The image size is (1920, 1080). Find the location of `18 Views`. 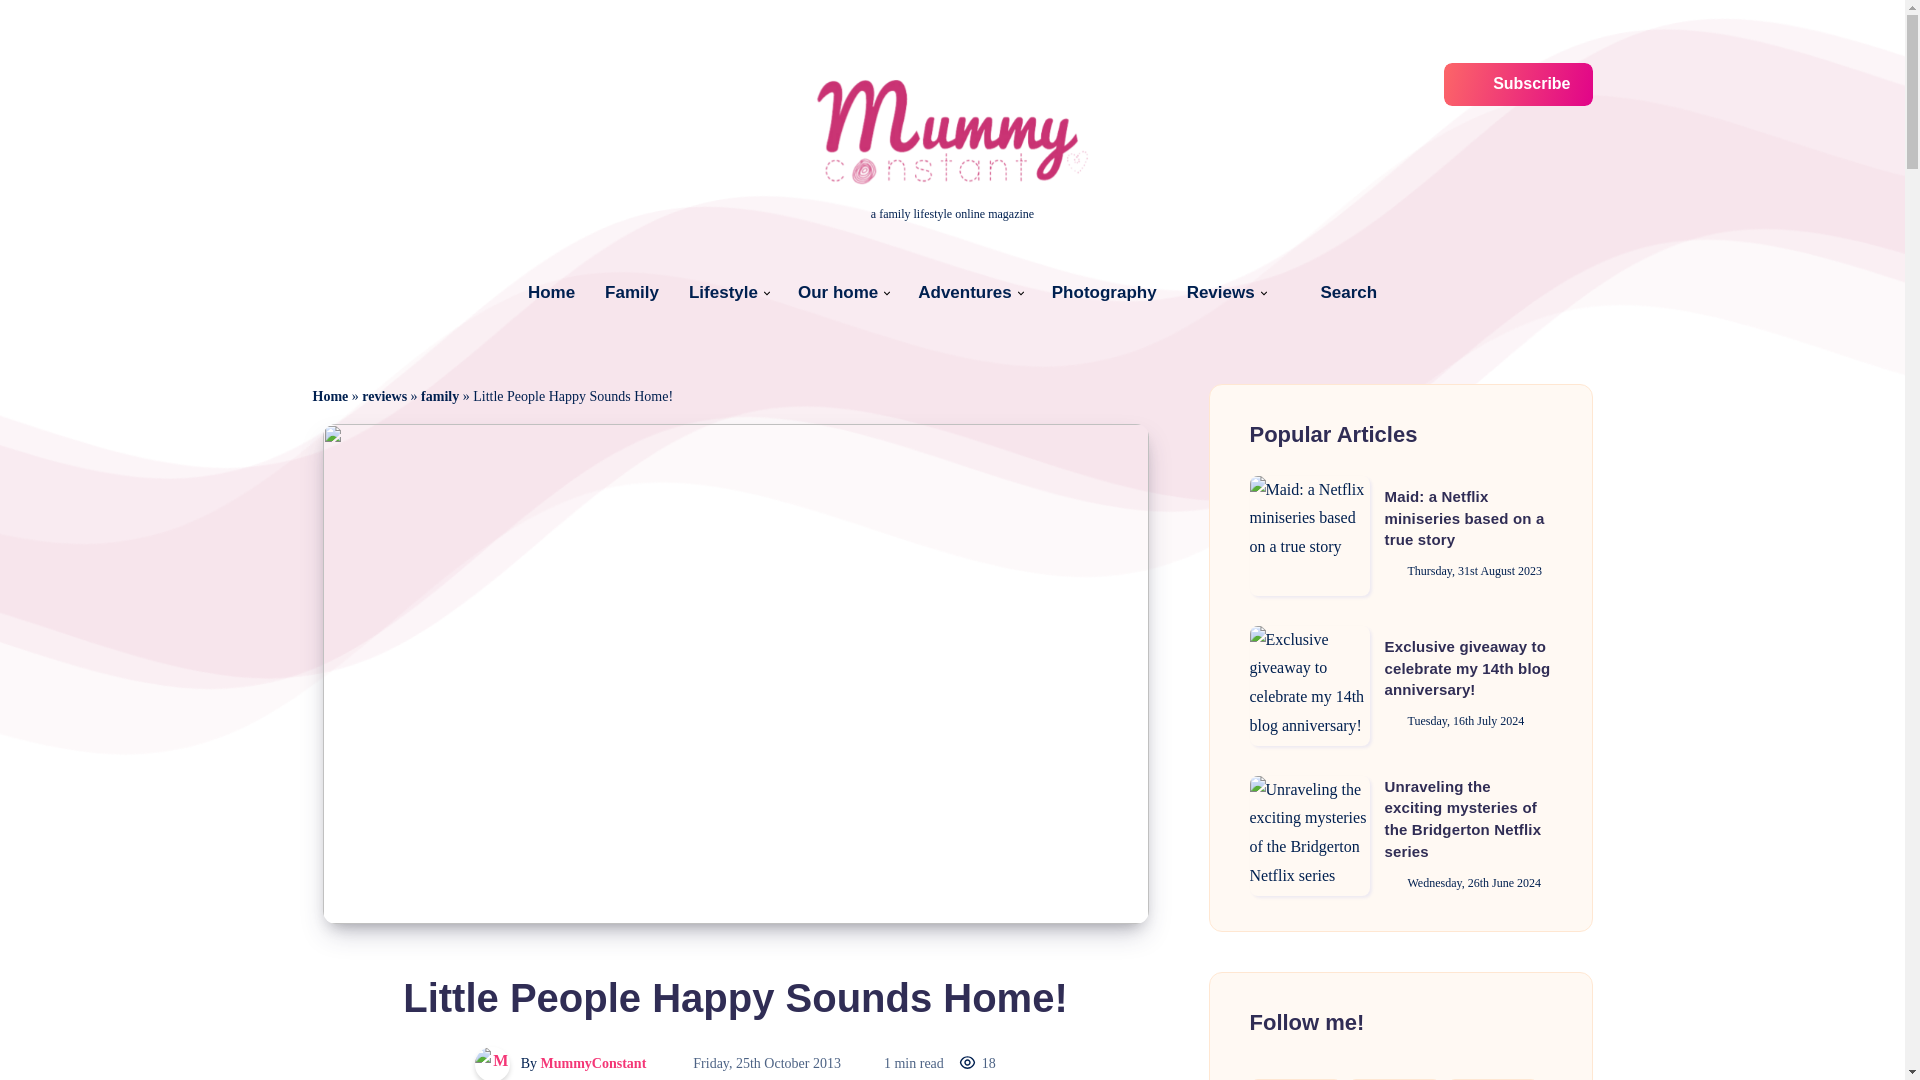

18 Views is located at coordinates (977, 1064).